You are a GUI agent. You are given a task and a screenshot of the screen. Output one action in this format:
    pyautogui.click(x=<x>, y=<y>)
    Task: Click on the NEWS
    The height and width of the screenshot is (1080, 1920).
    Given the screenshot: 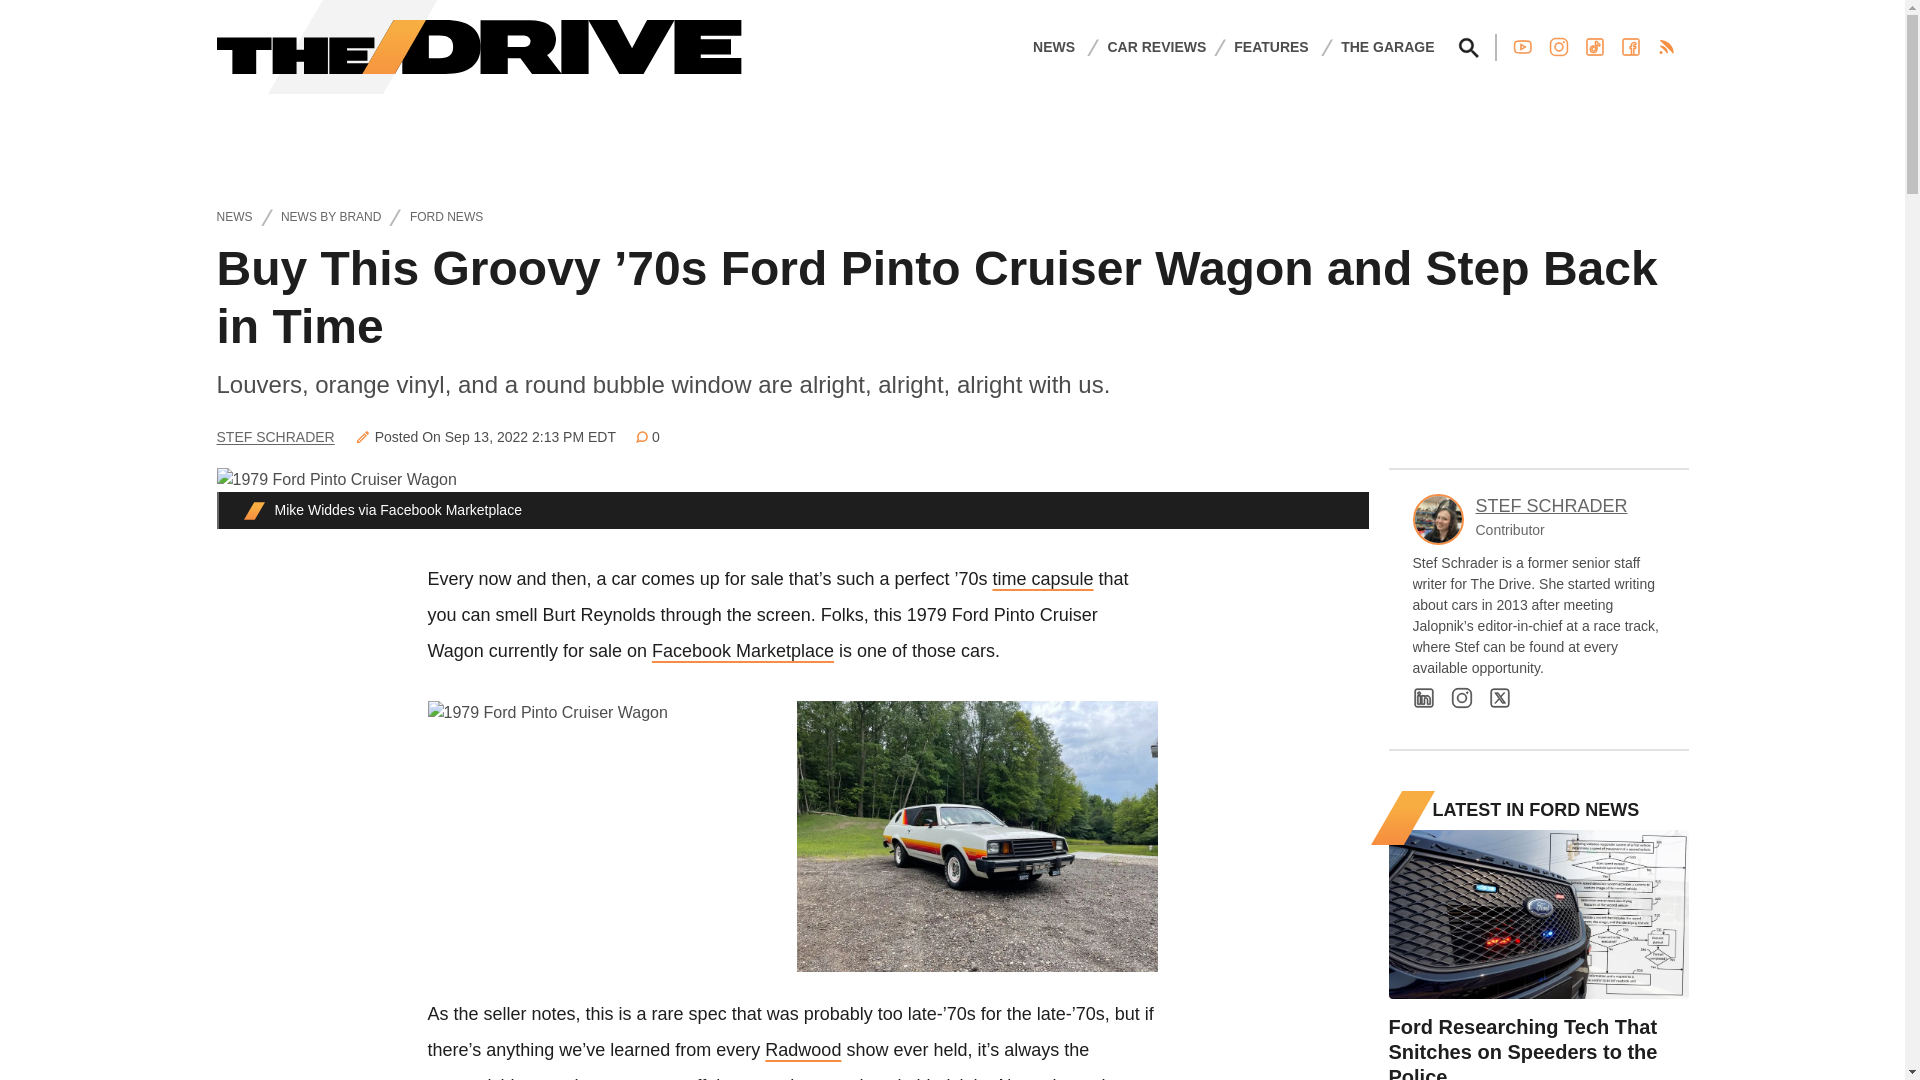 What is the action you would take?
    pyautogui.click(x=1054, y=46)
    